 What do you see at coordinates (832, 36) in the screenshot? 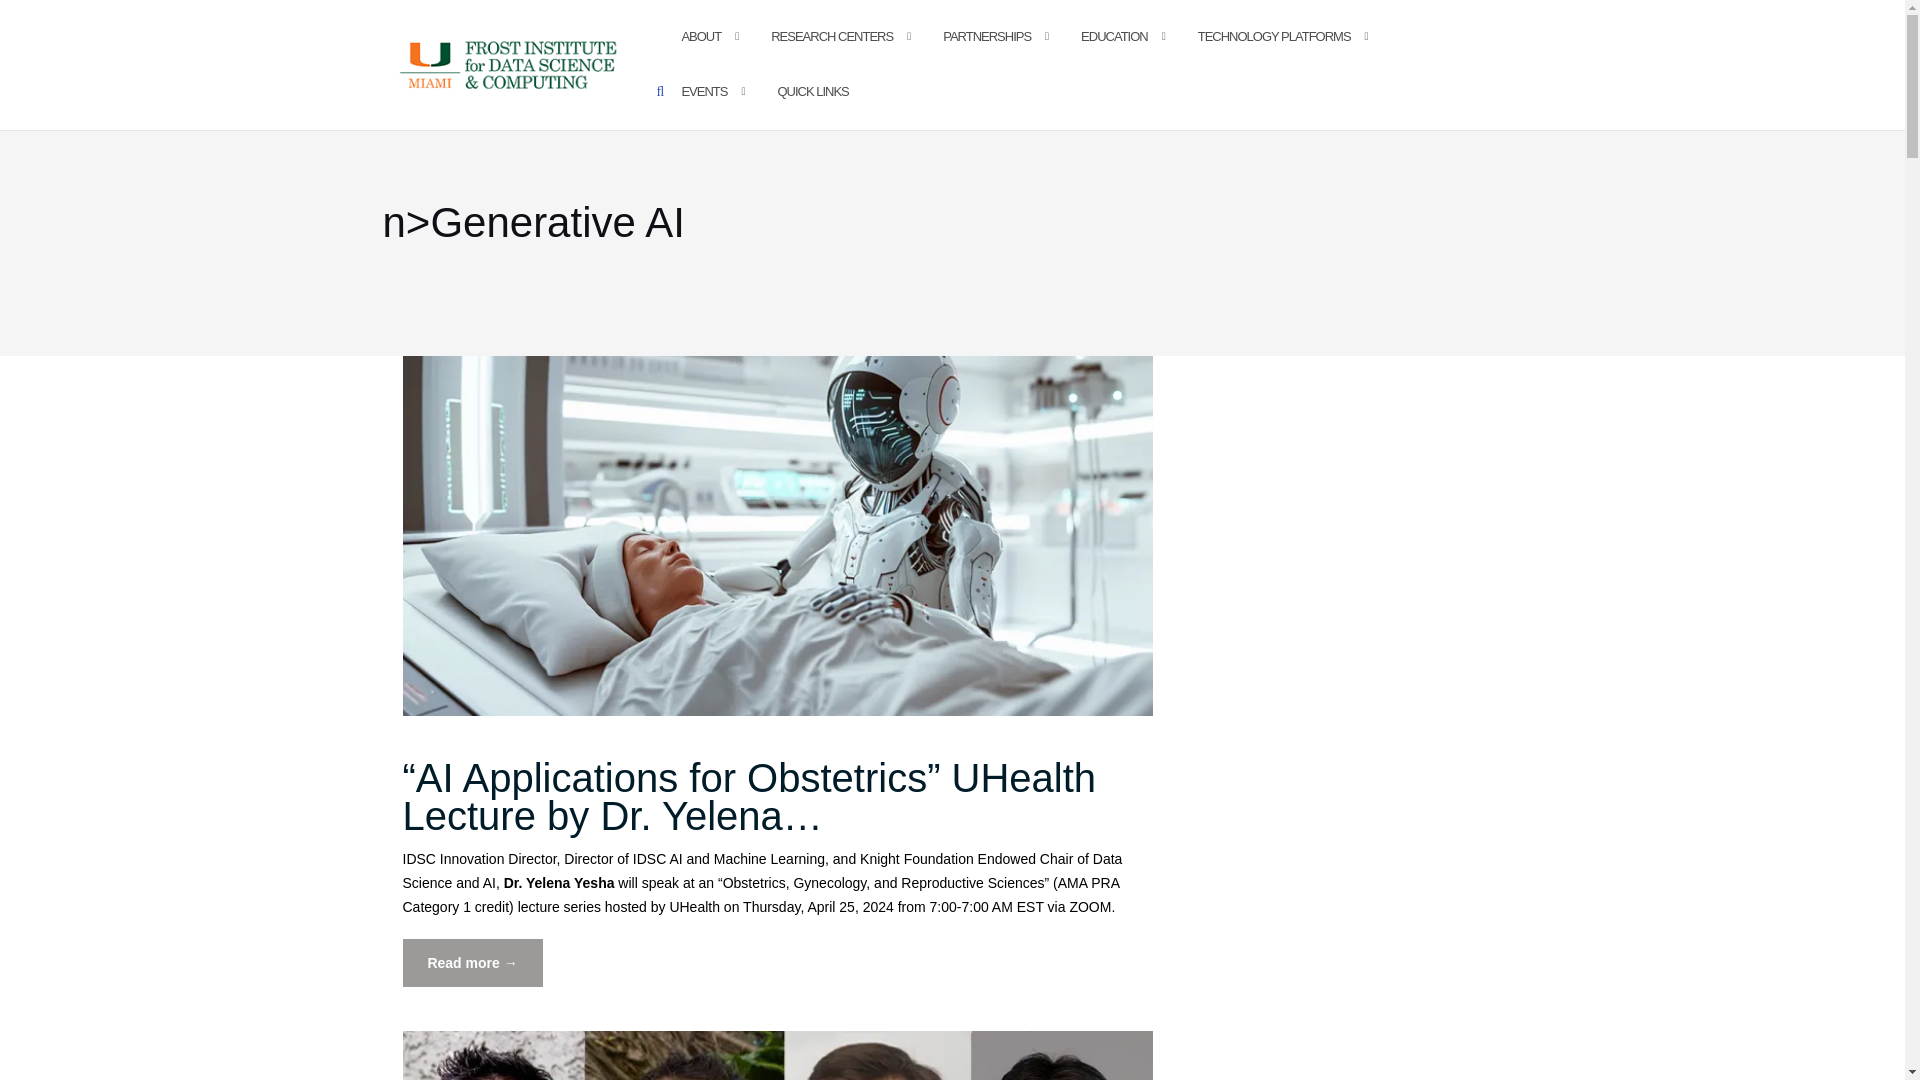
I see `RESEARCH CENTERS` at bounding box center [832, 36].